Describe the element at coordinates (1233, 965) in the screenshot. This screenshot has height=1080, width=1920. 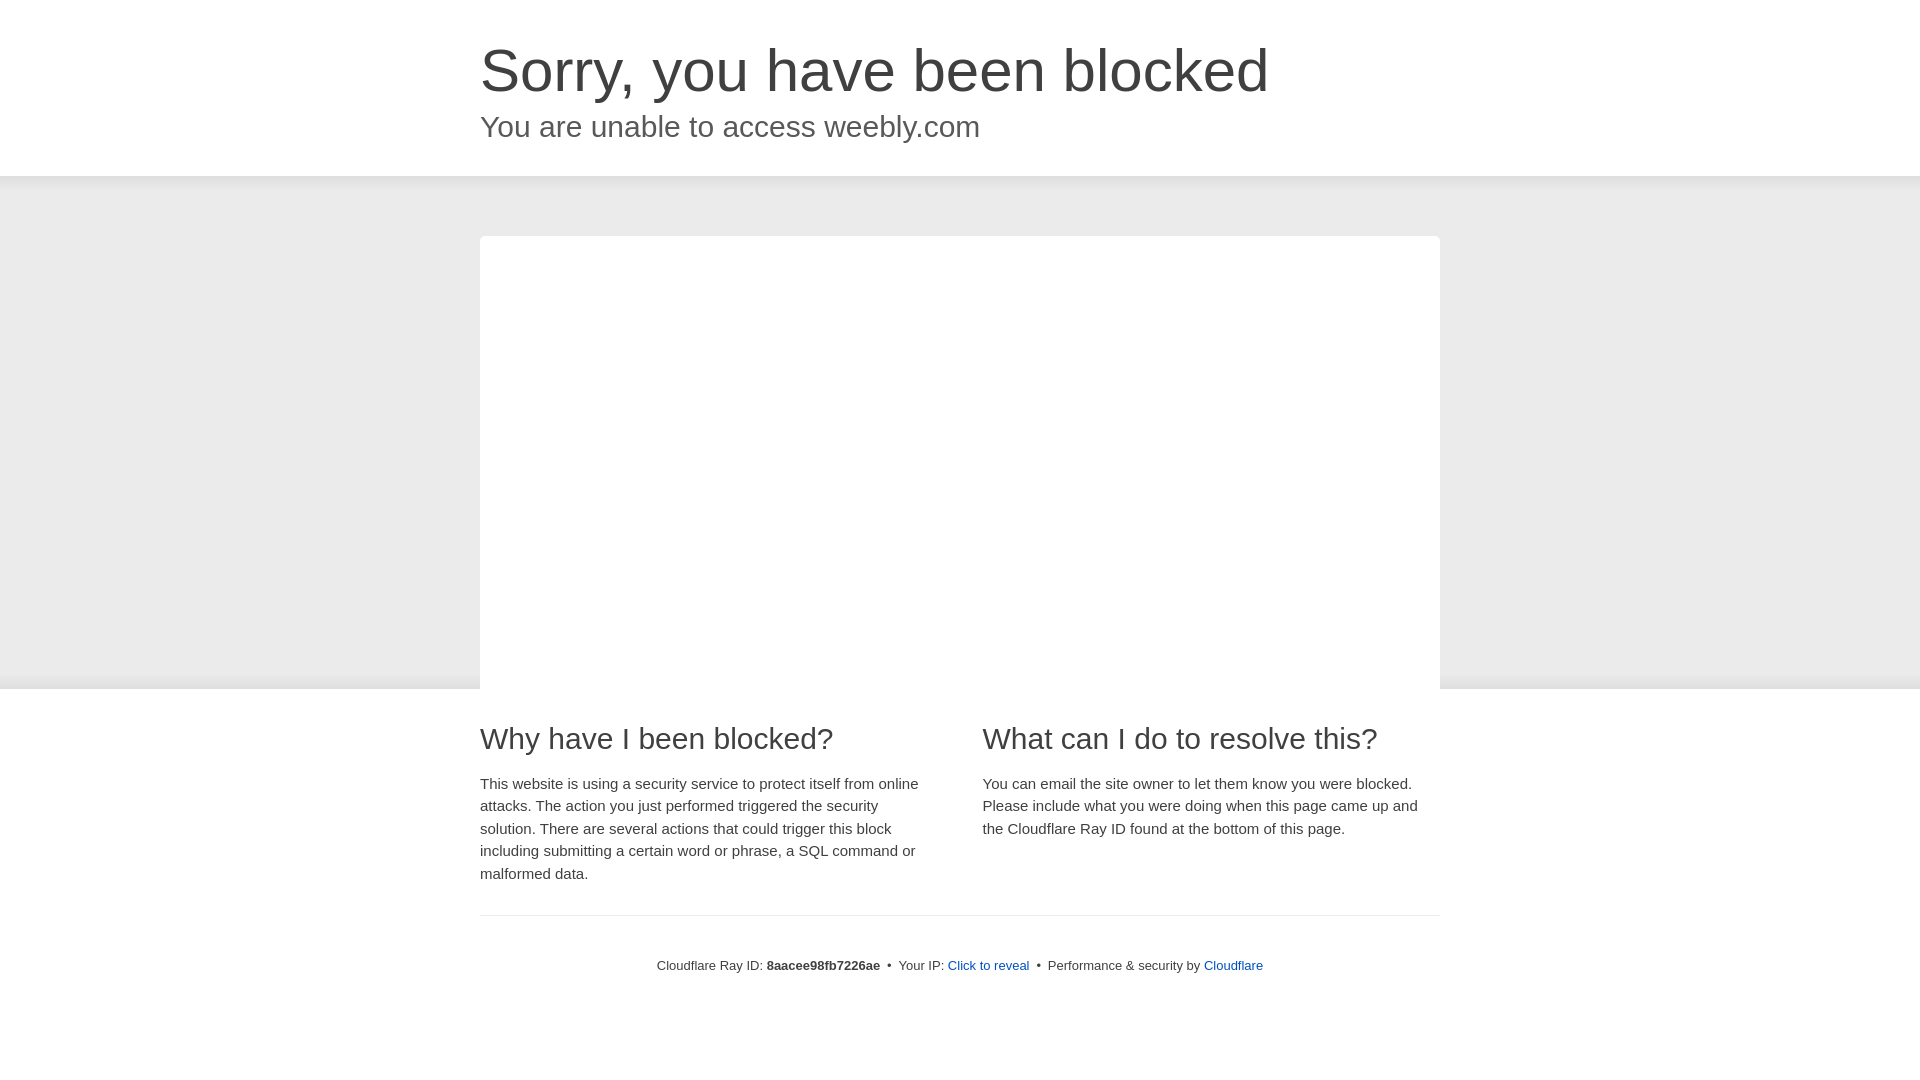
I see `Cloudflare` at that location.